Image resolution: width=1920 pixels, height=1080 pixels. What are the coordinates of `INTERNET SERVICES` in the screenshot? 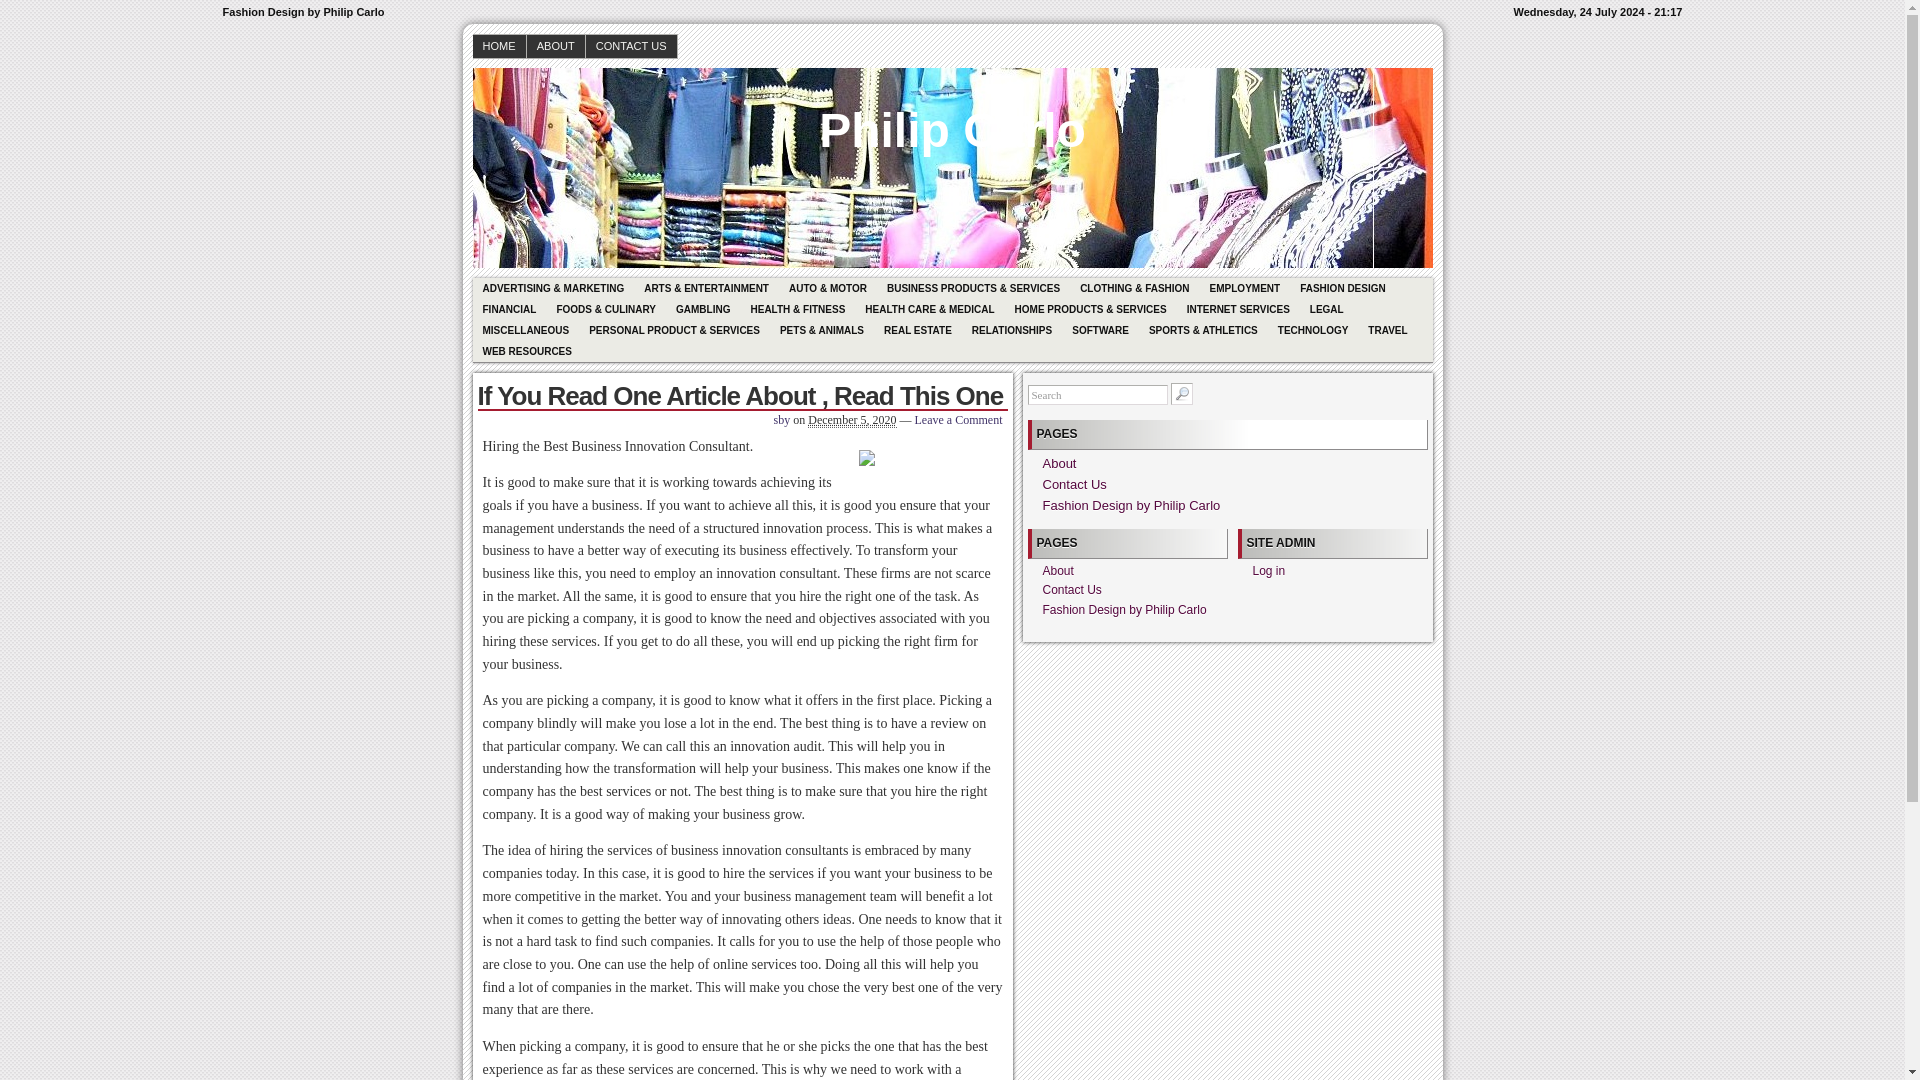 It's located at (1238, 309).